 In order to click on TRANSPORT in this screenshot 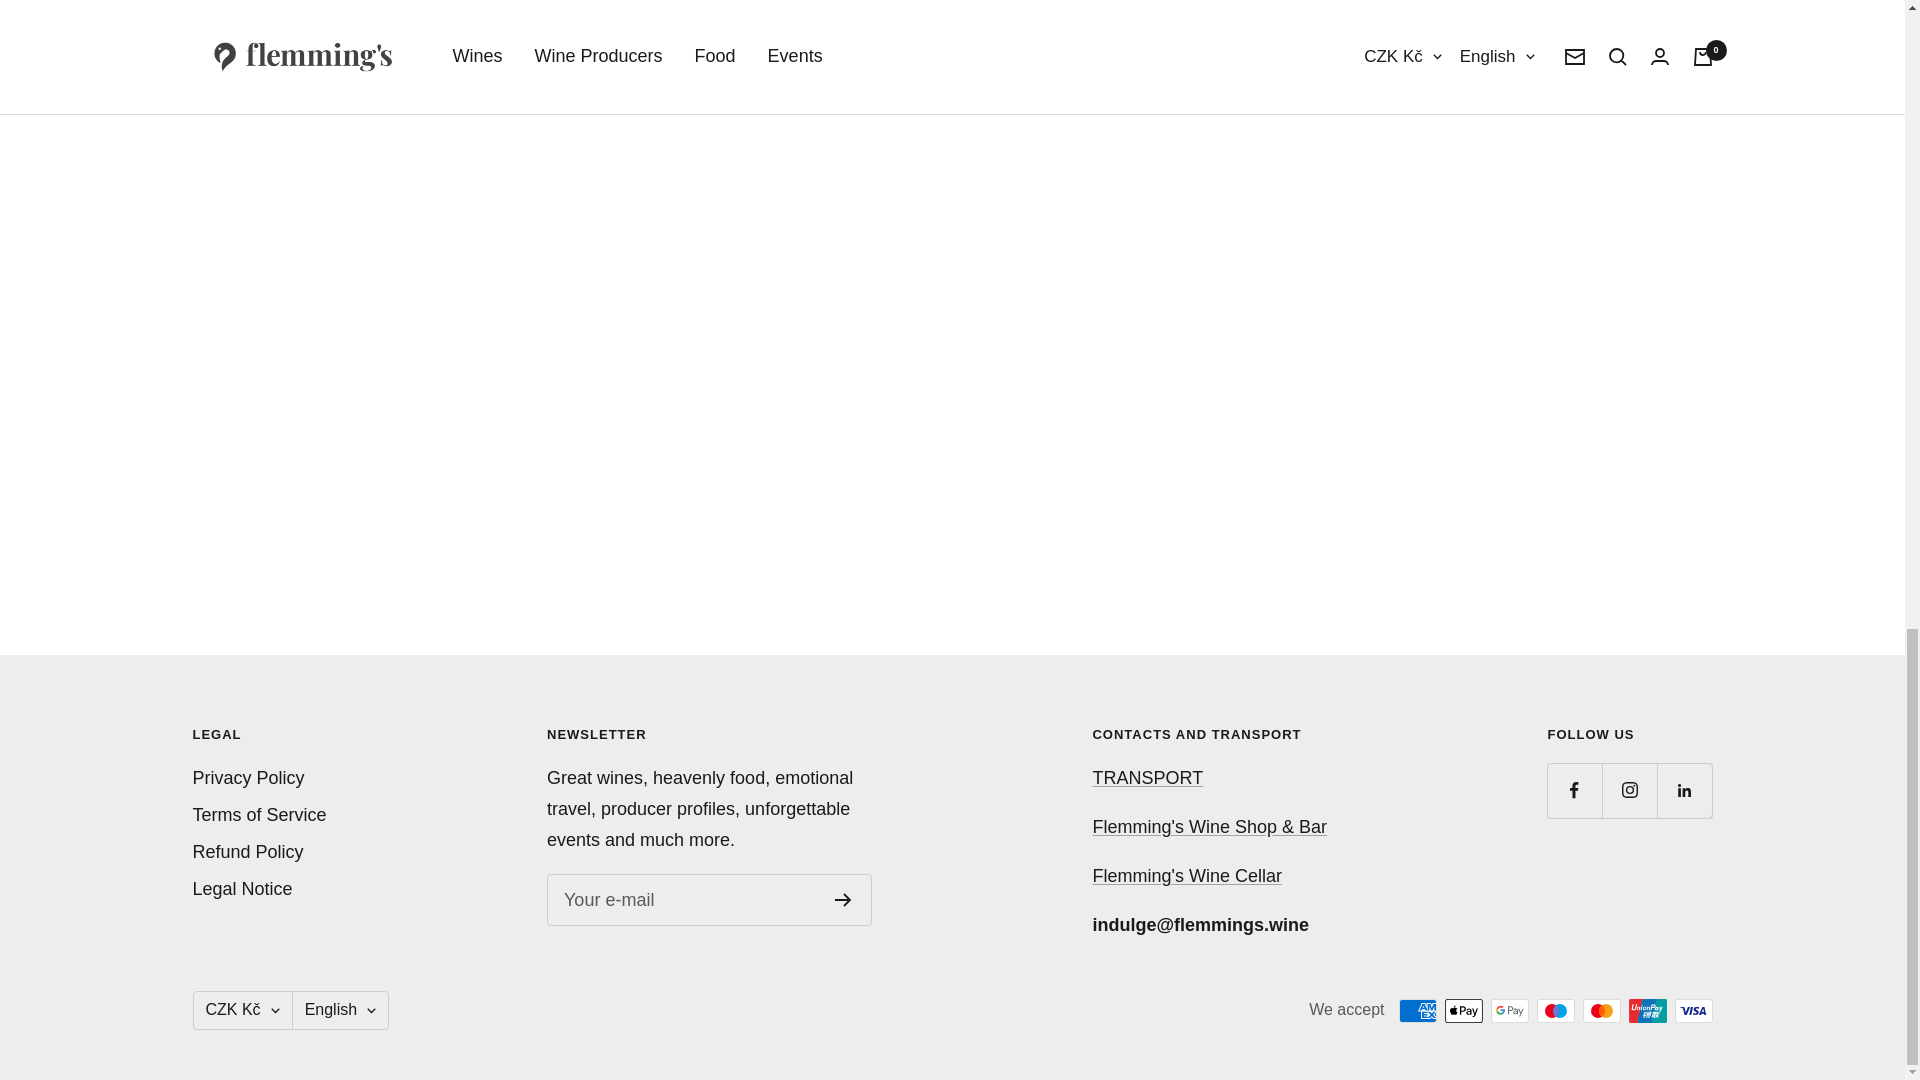, I will do `click(1148, 778)`.